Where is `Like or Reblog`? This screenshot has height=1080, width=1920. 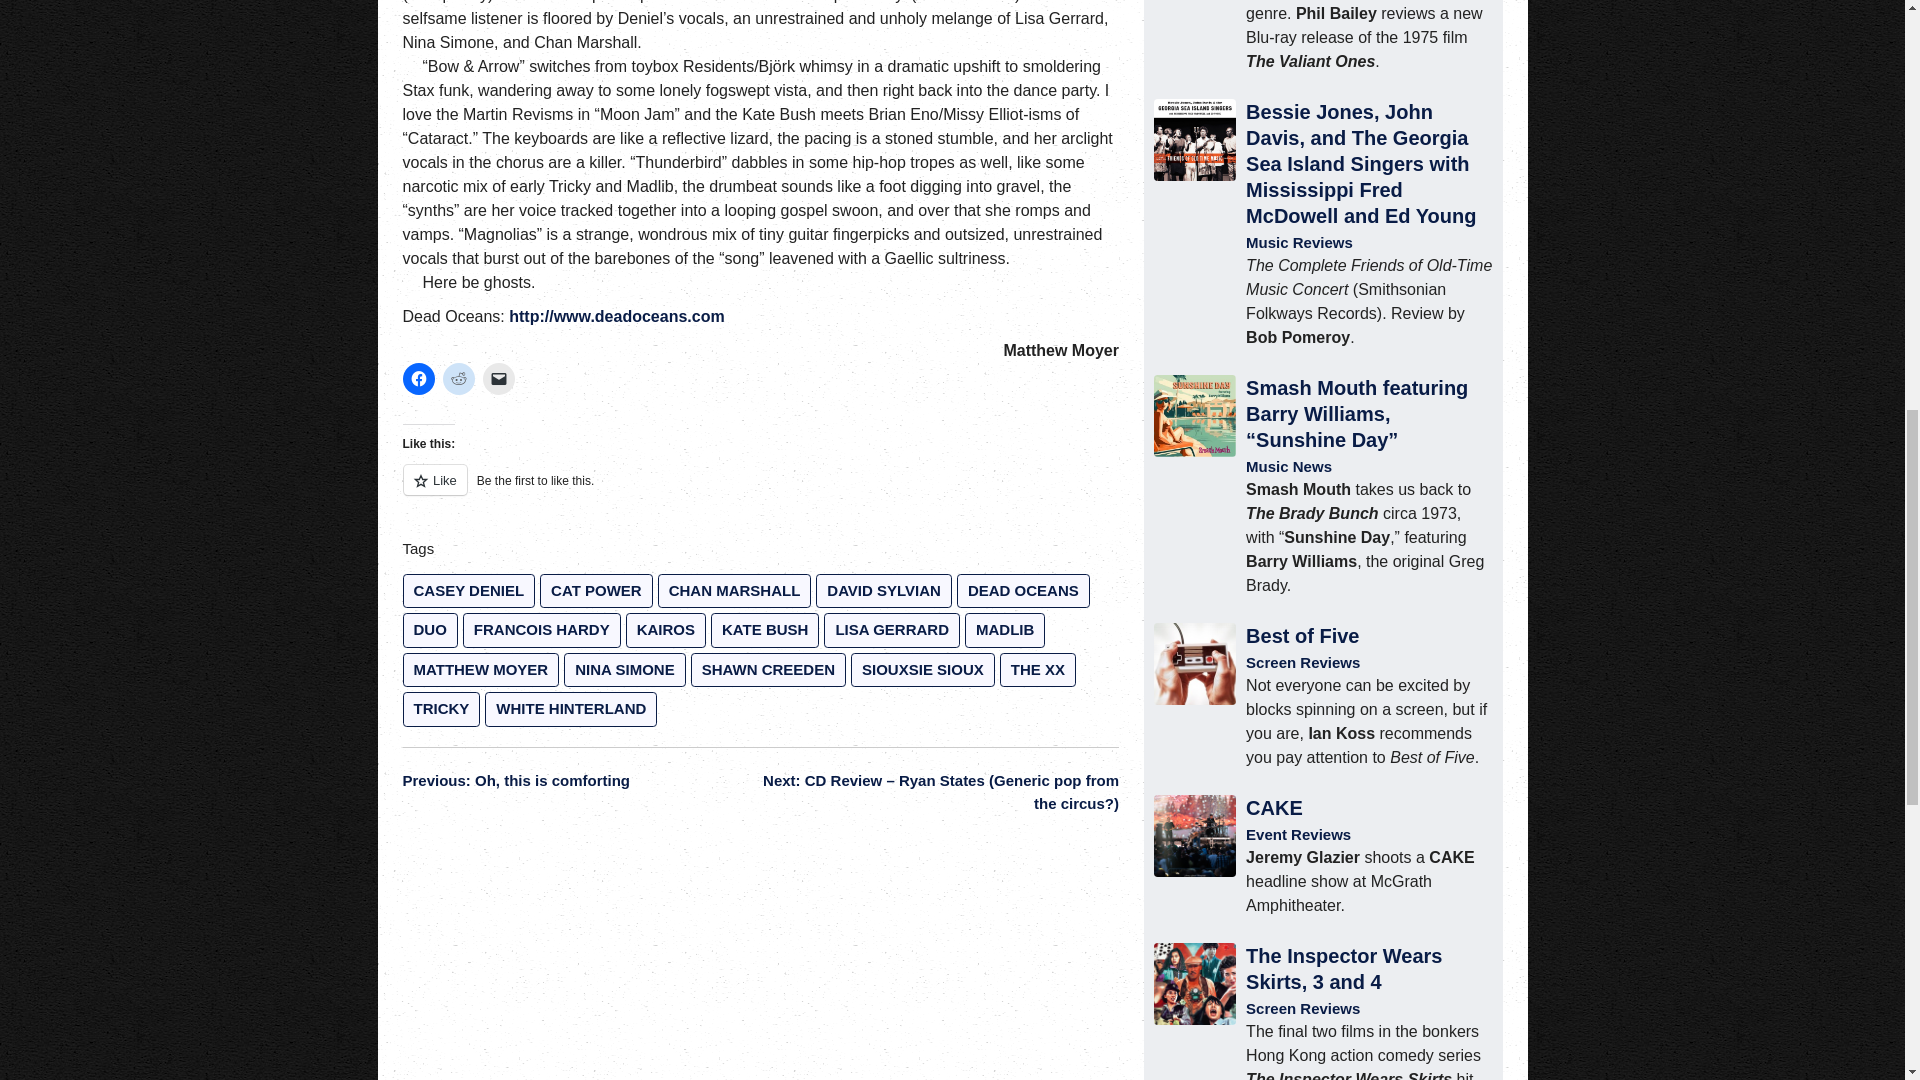 Like or Reblog is located at coordinates (759, 492).